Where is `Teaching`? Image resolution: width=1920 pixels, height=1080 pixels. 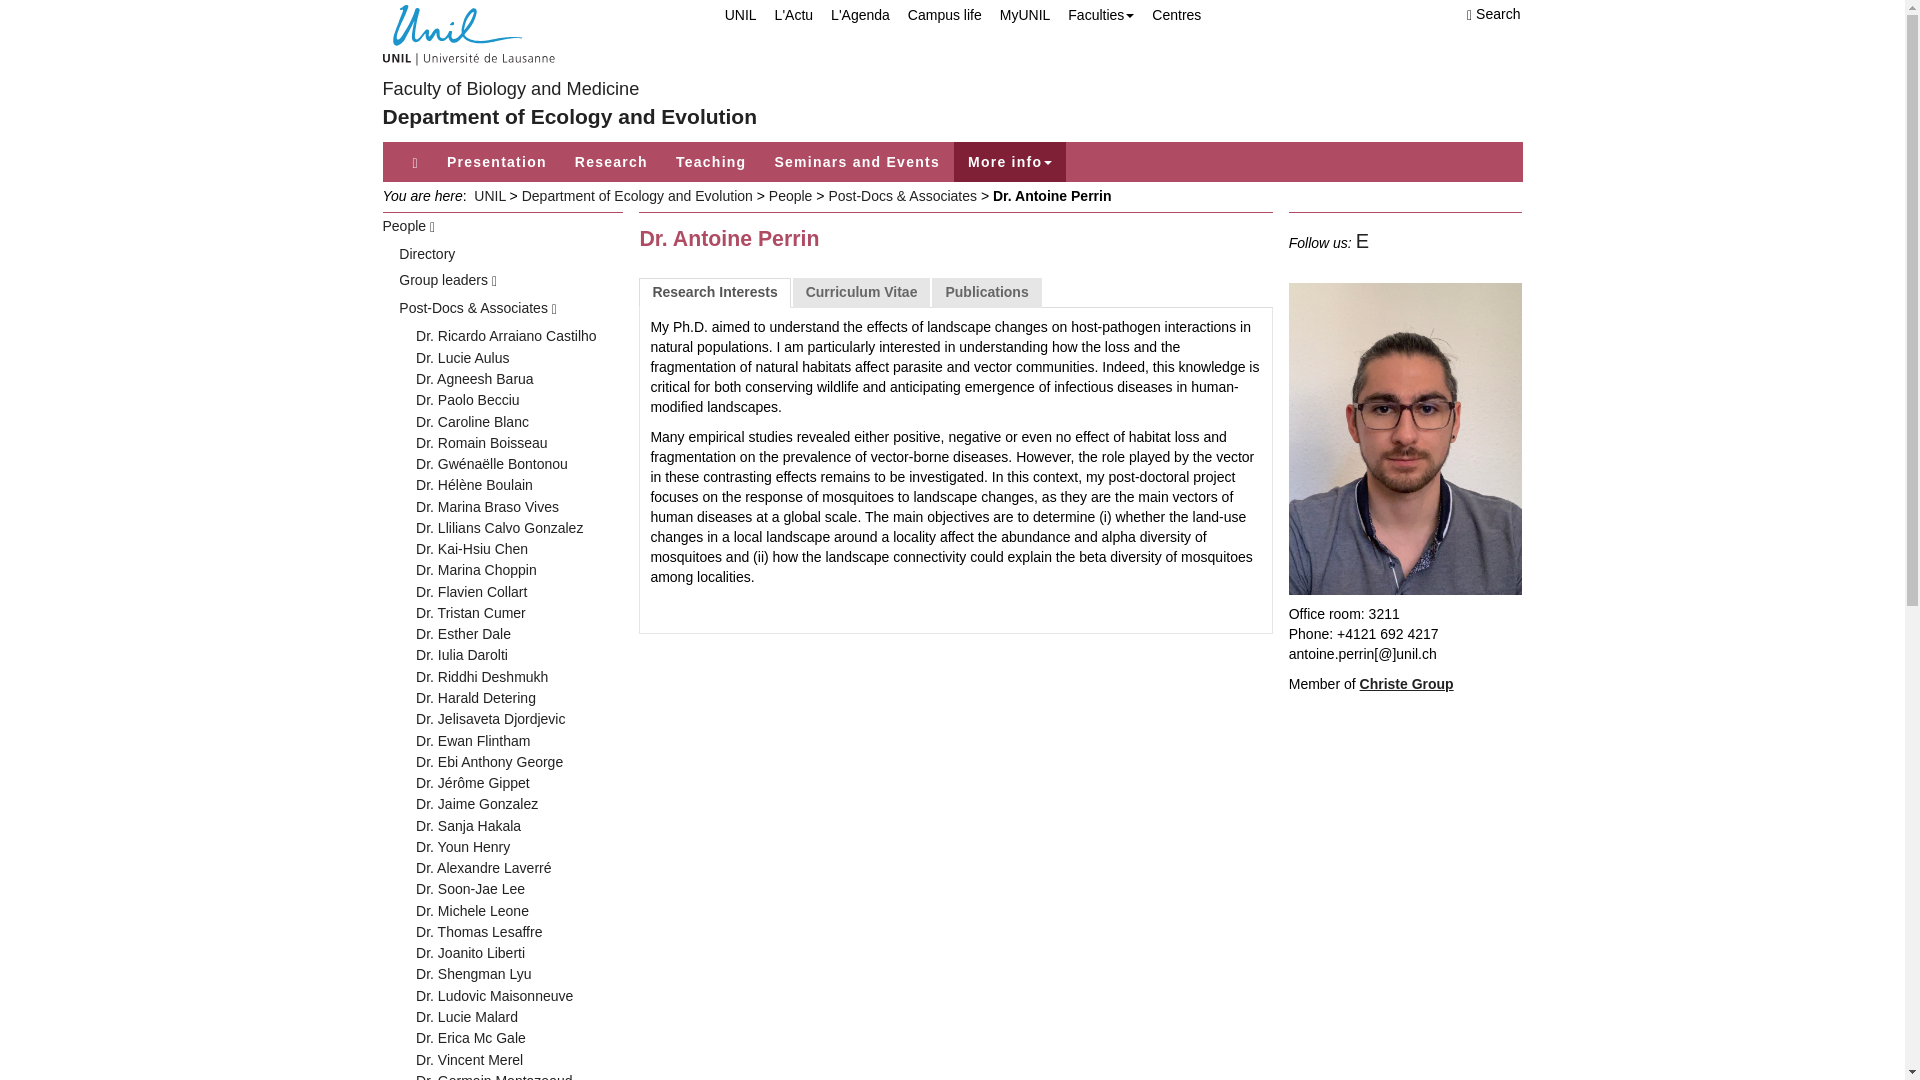
Teaching is located at coordinates (711, 162).